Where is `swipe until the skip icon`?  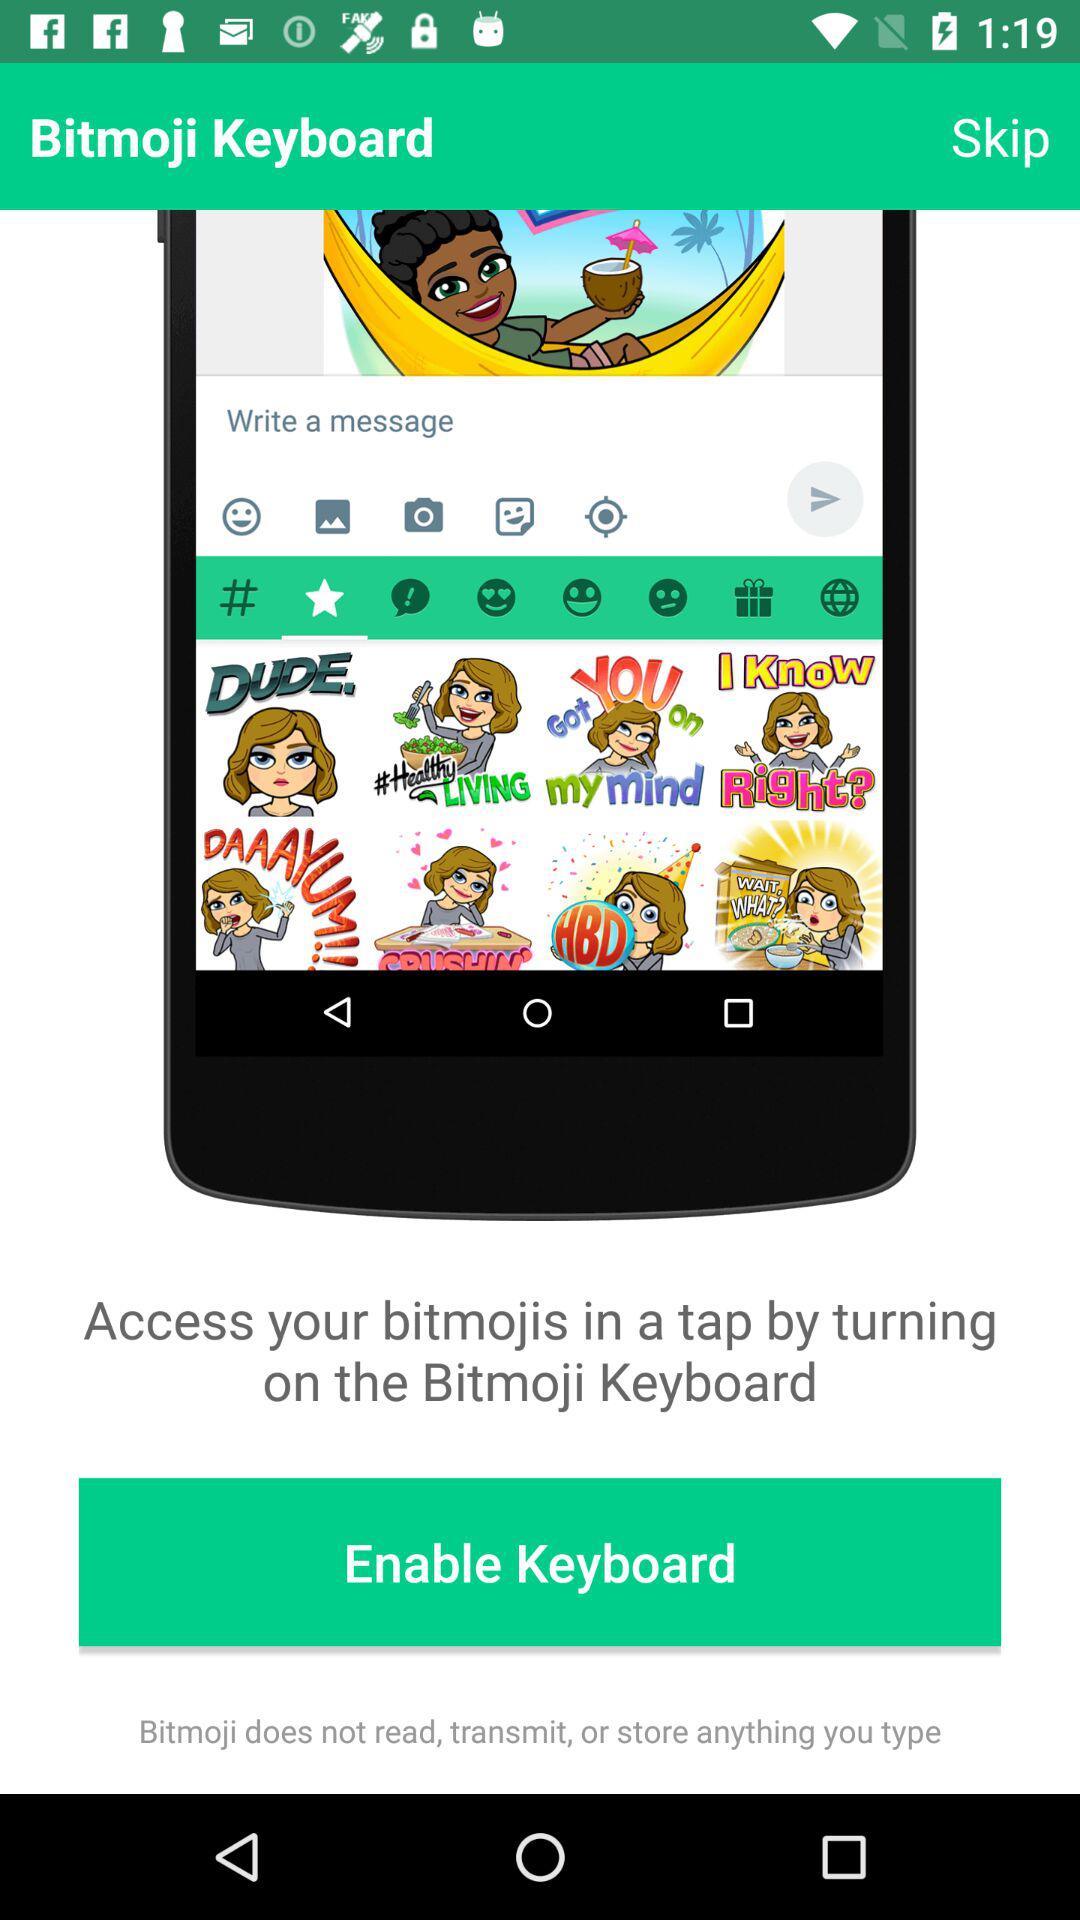 swipe until the skip icon is located at coordinates (1000, 136).